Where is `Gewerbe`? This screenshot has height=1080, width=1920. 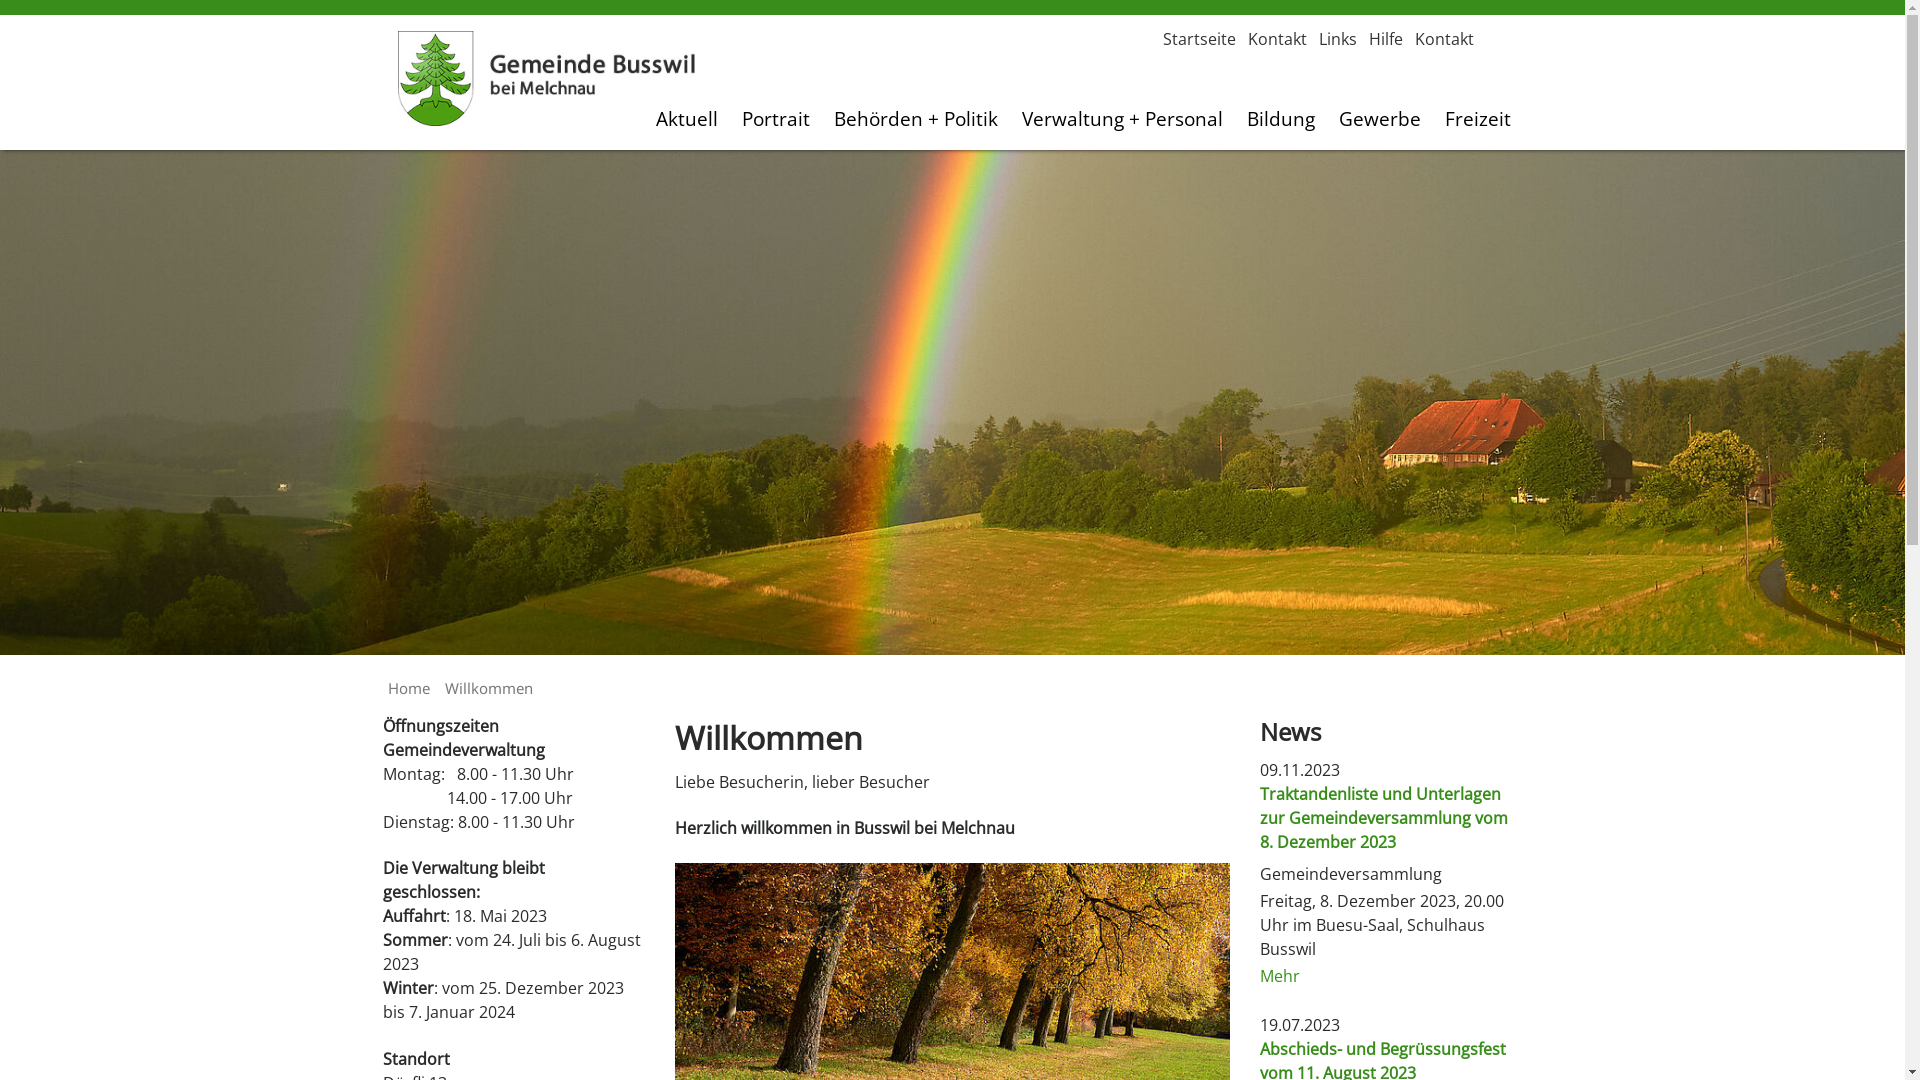 Gewerbe is located at coordinates (1379, 118).